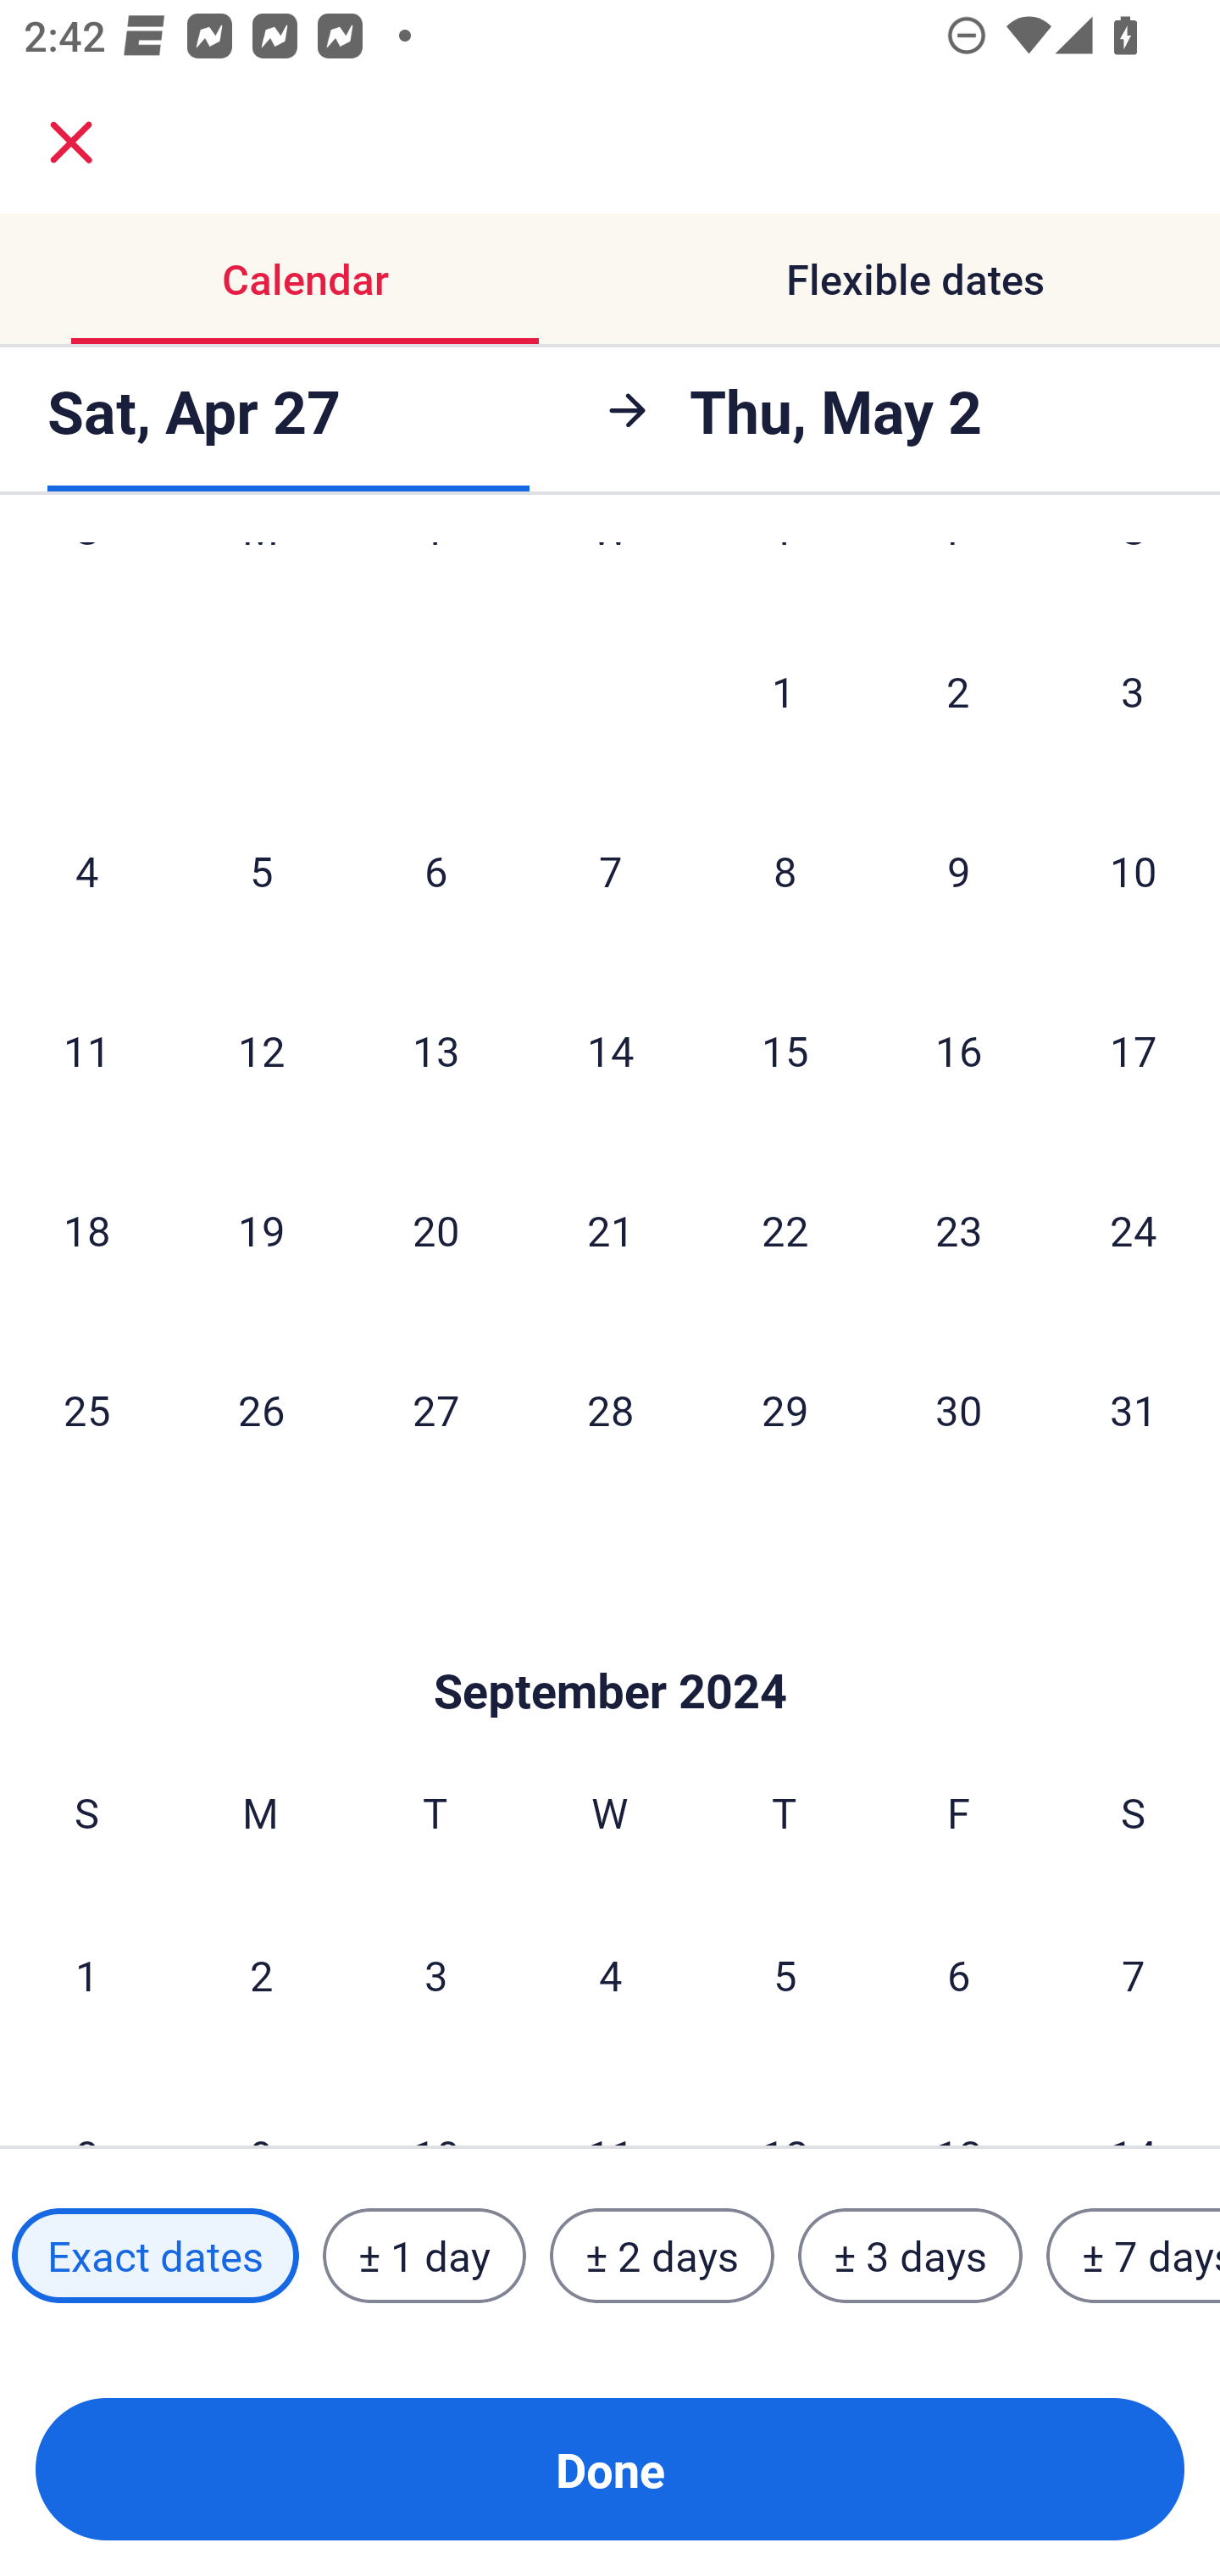  Describe the element at coordinates (261, 1230) in the screenshot. I see `19 Monday, August 19, 2024` at that location.